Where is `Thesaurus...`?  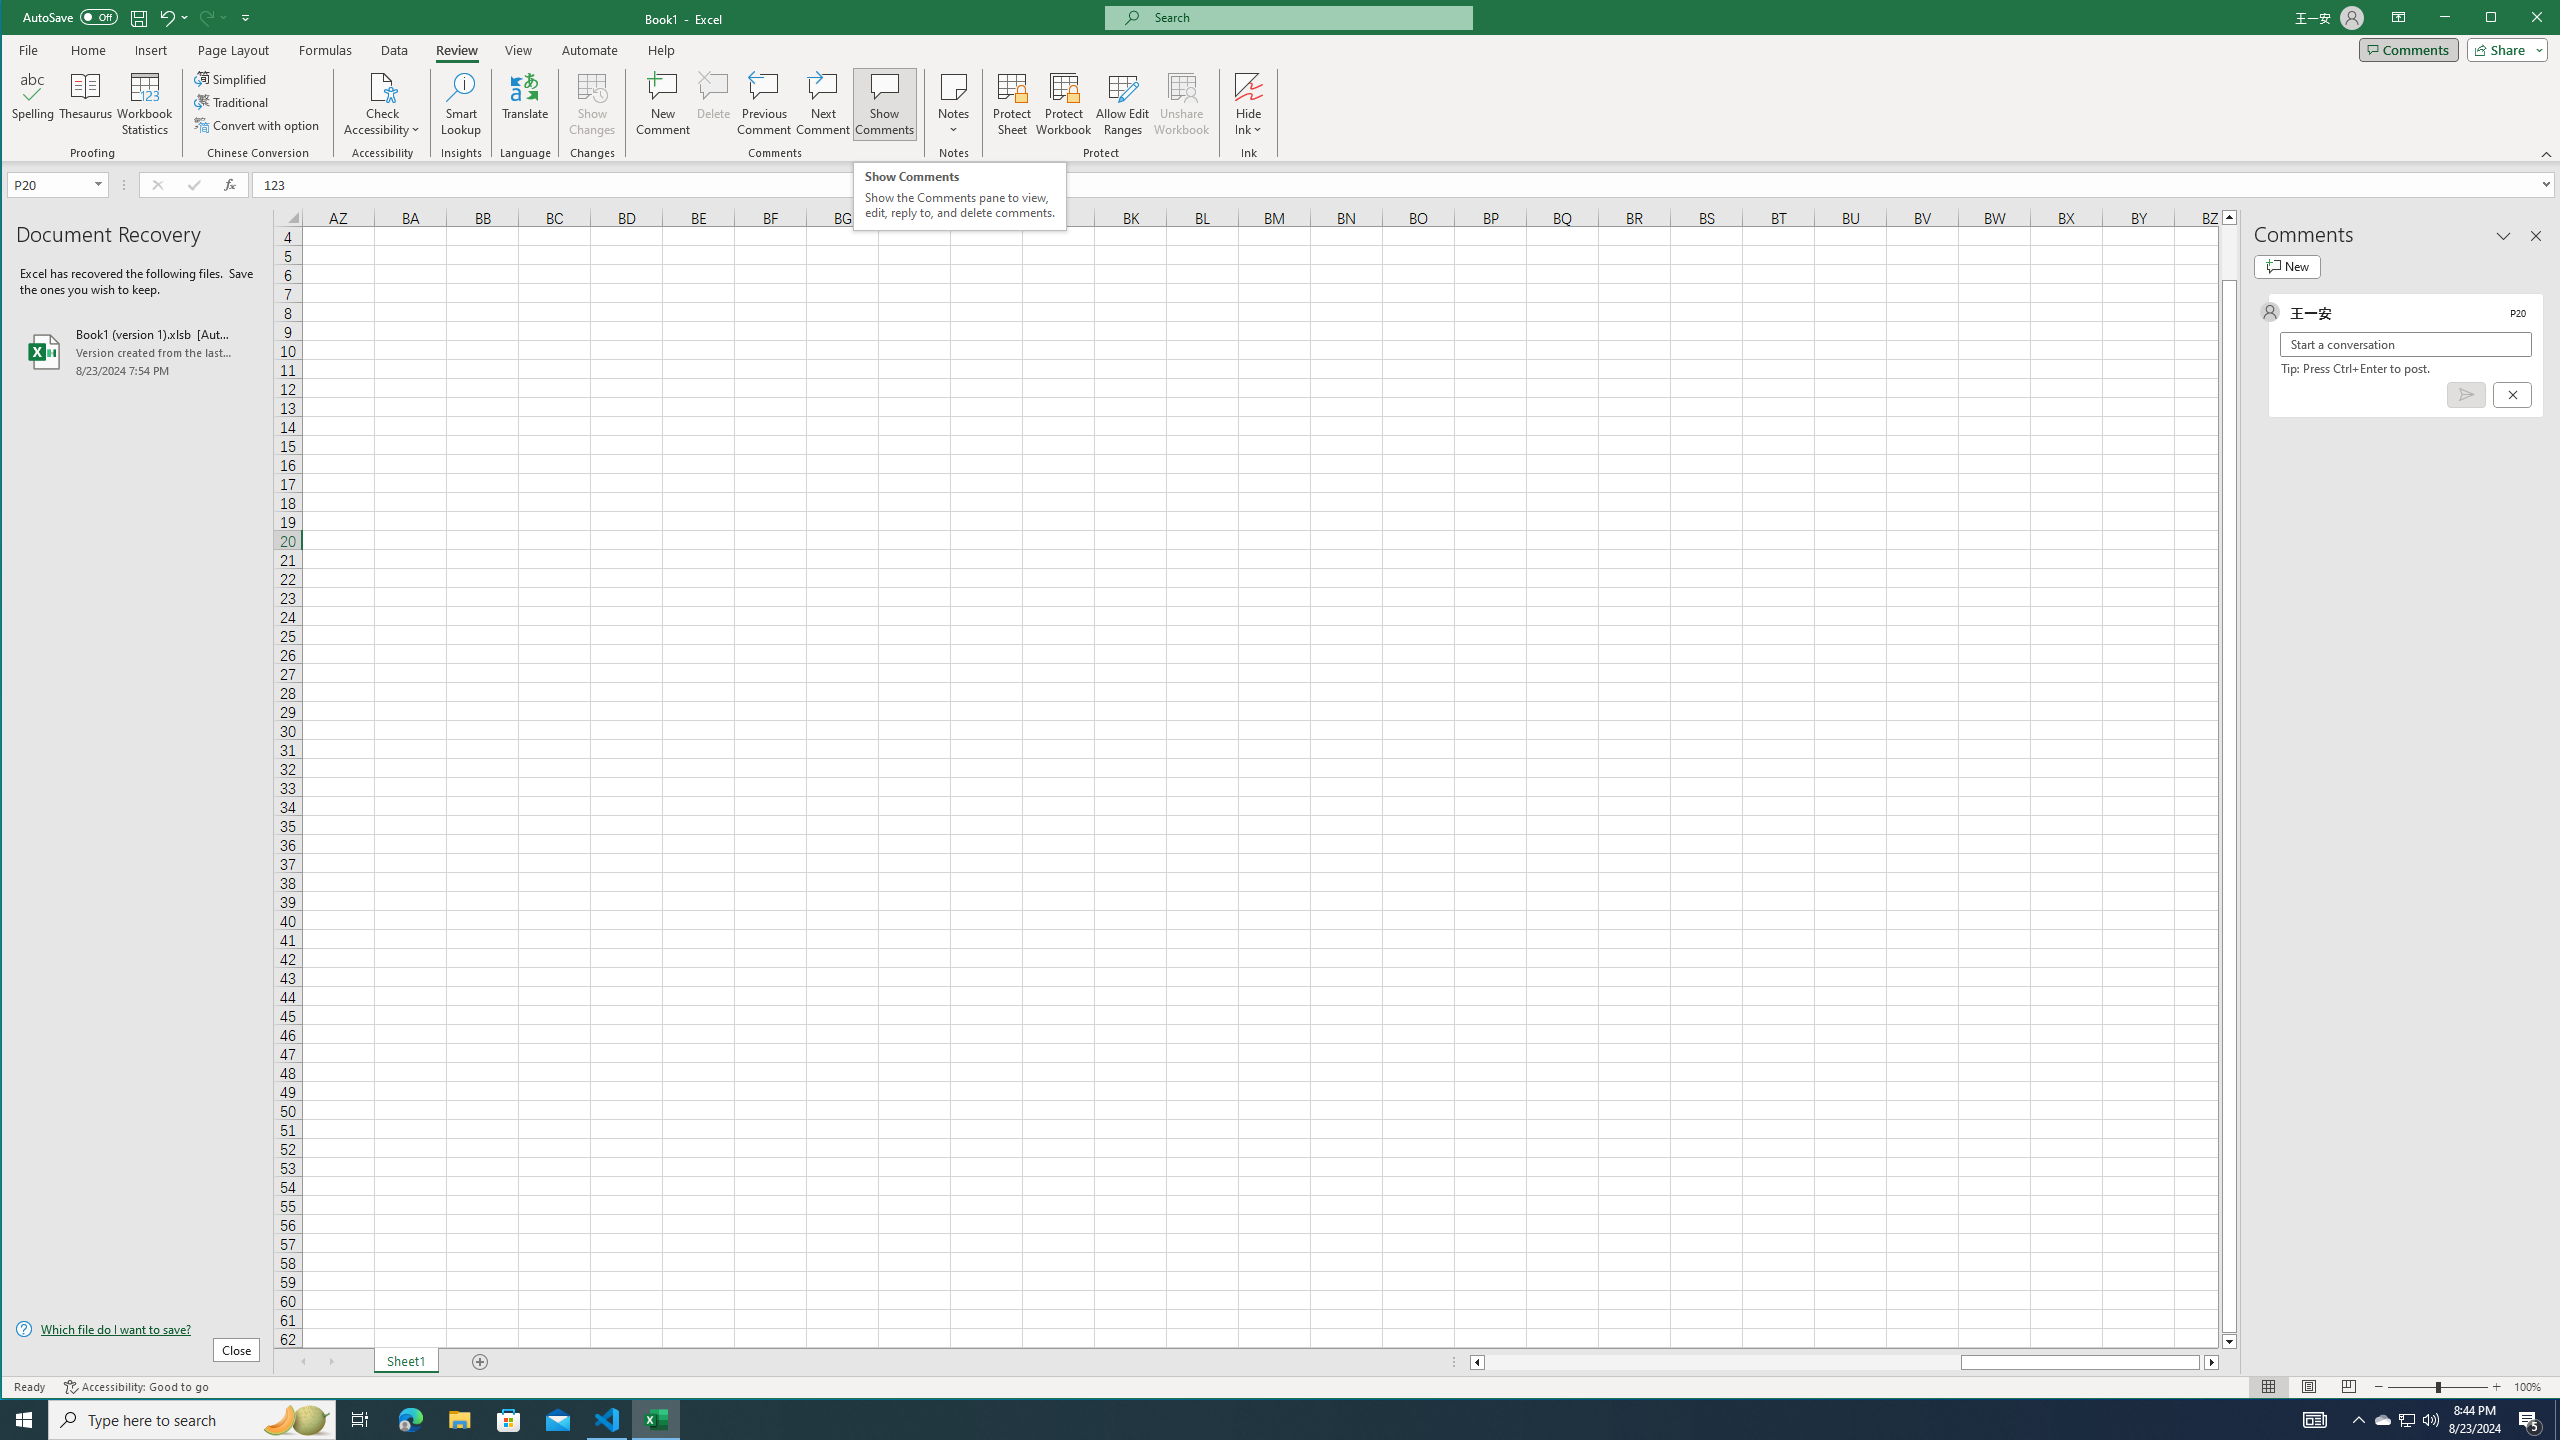 Thesaurus... is located at coordinates (86, 104).